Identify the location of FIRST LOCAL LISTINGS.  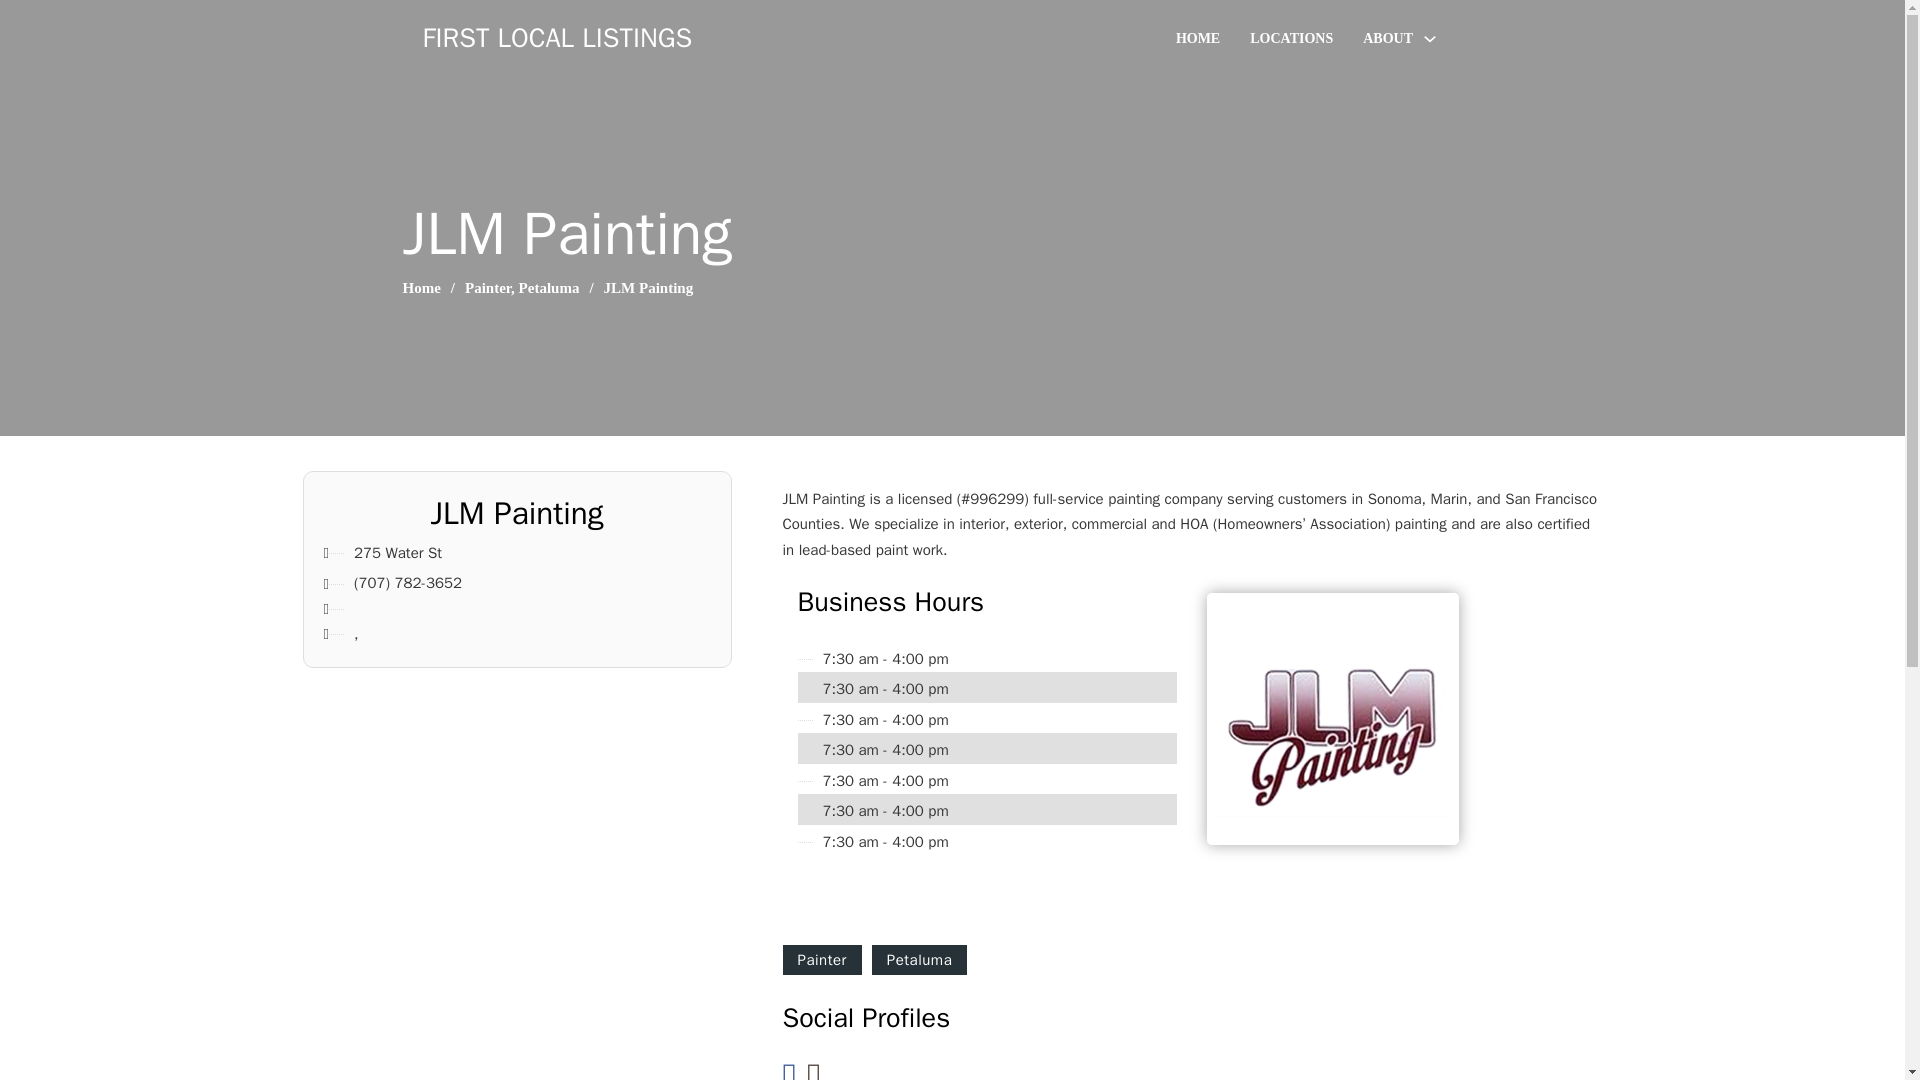
(556, 38).